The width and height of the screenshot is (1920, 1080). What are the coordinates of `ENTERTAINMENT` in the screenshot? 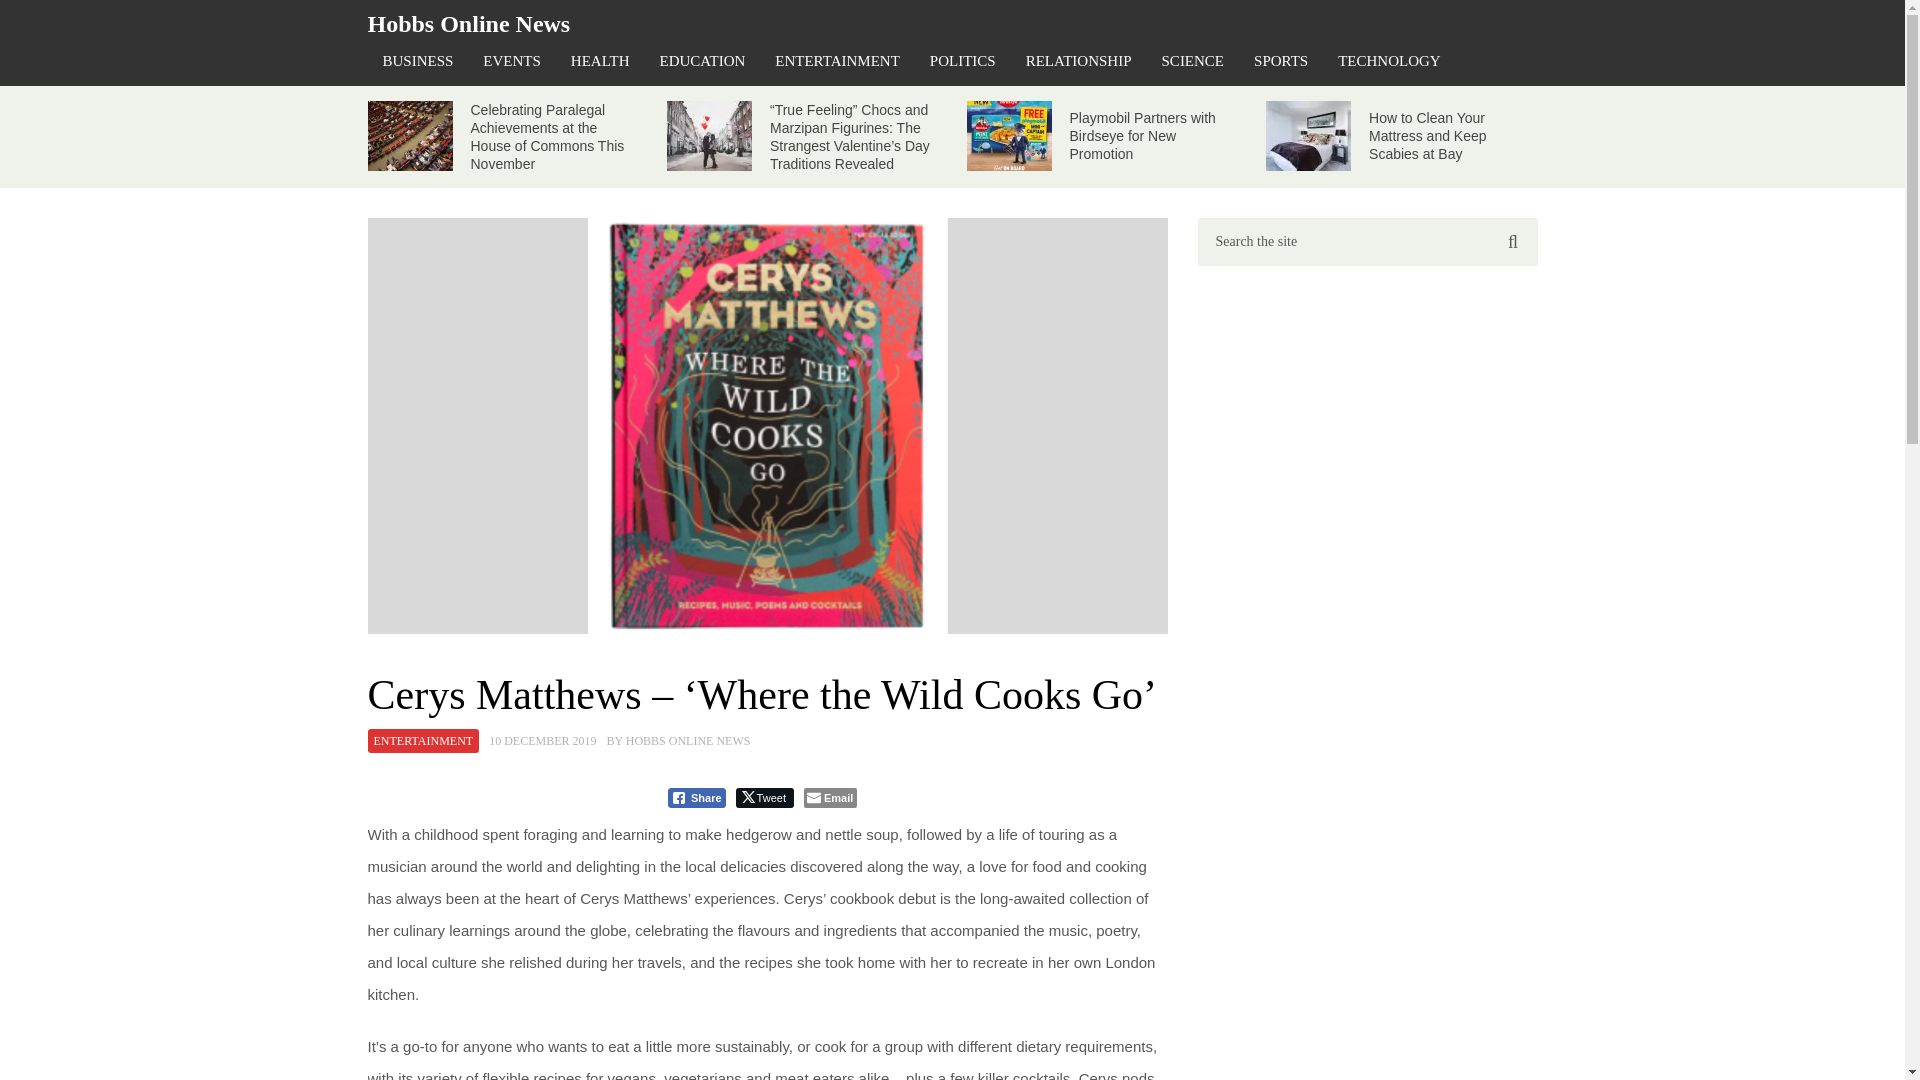 It's located at (838, 60).